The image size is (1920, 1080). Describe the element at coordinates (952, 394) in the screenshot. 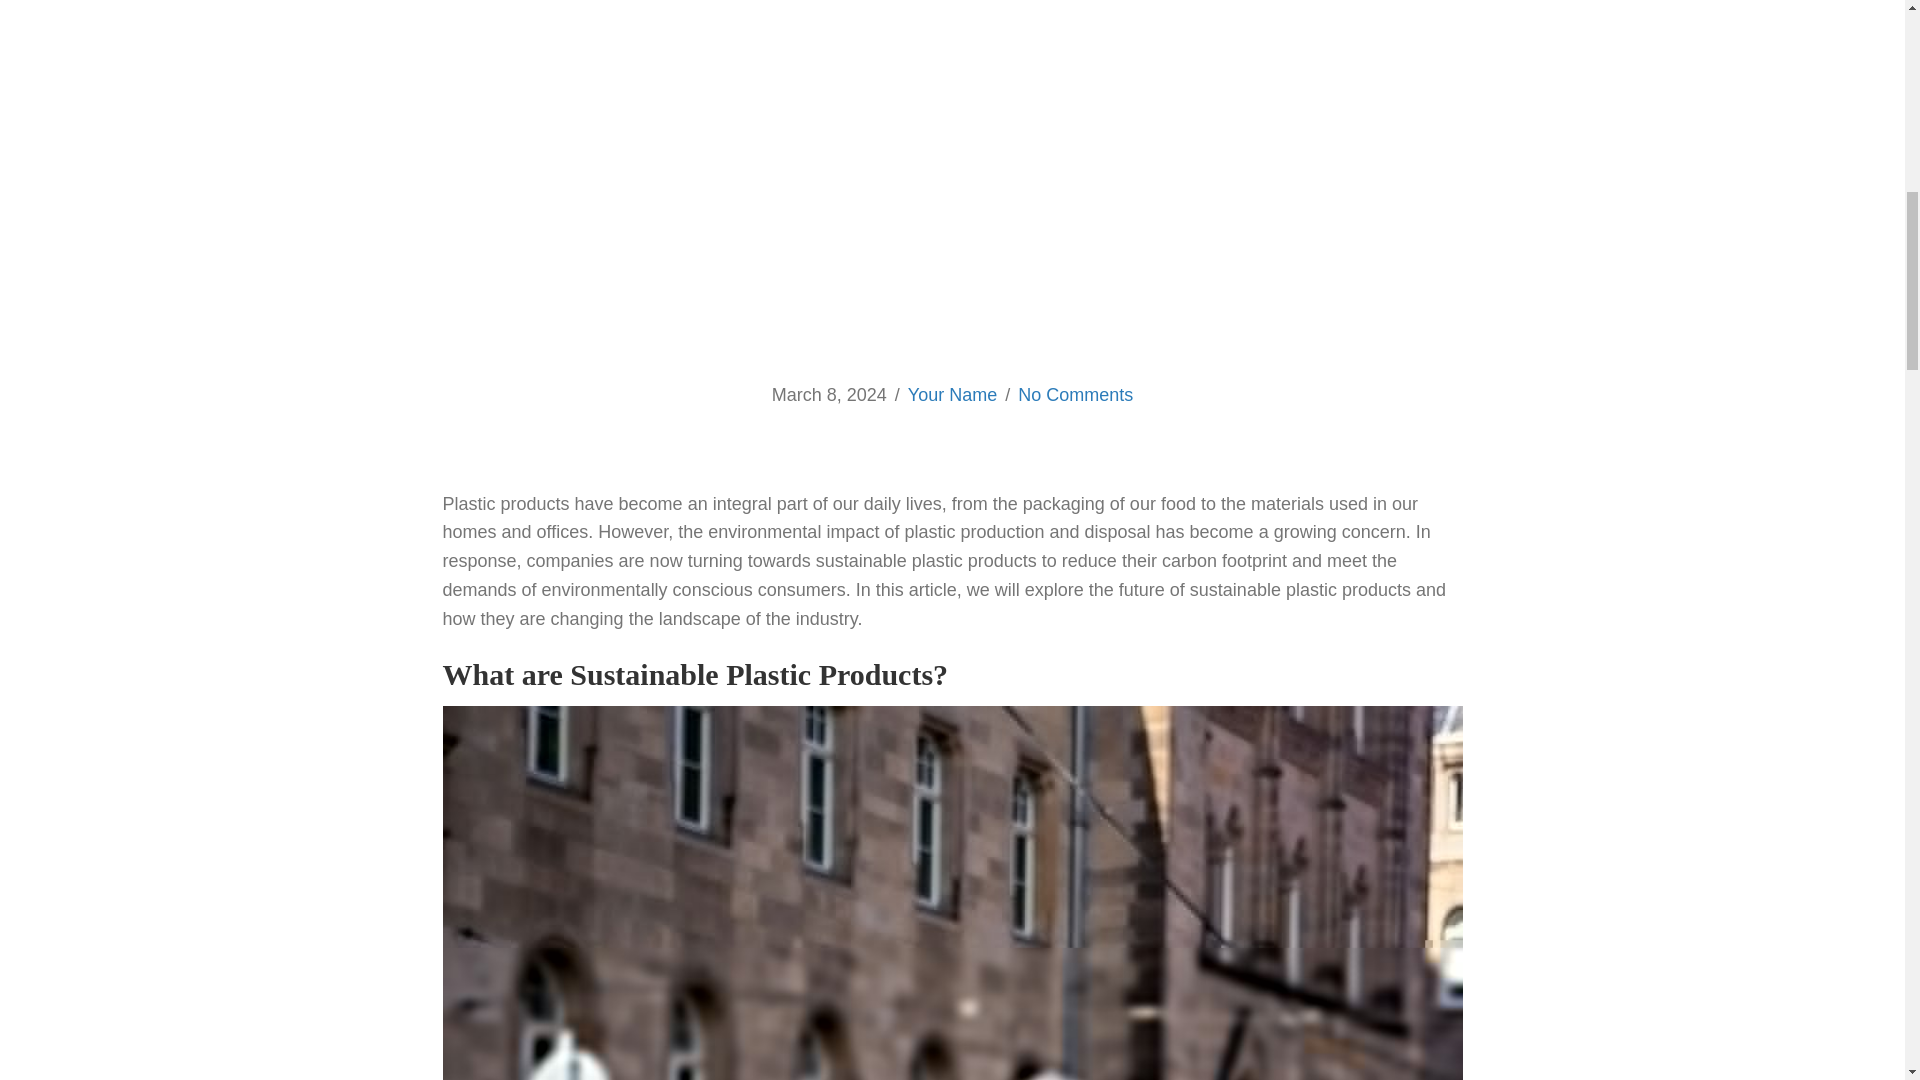

I see `Your Name` at that location.